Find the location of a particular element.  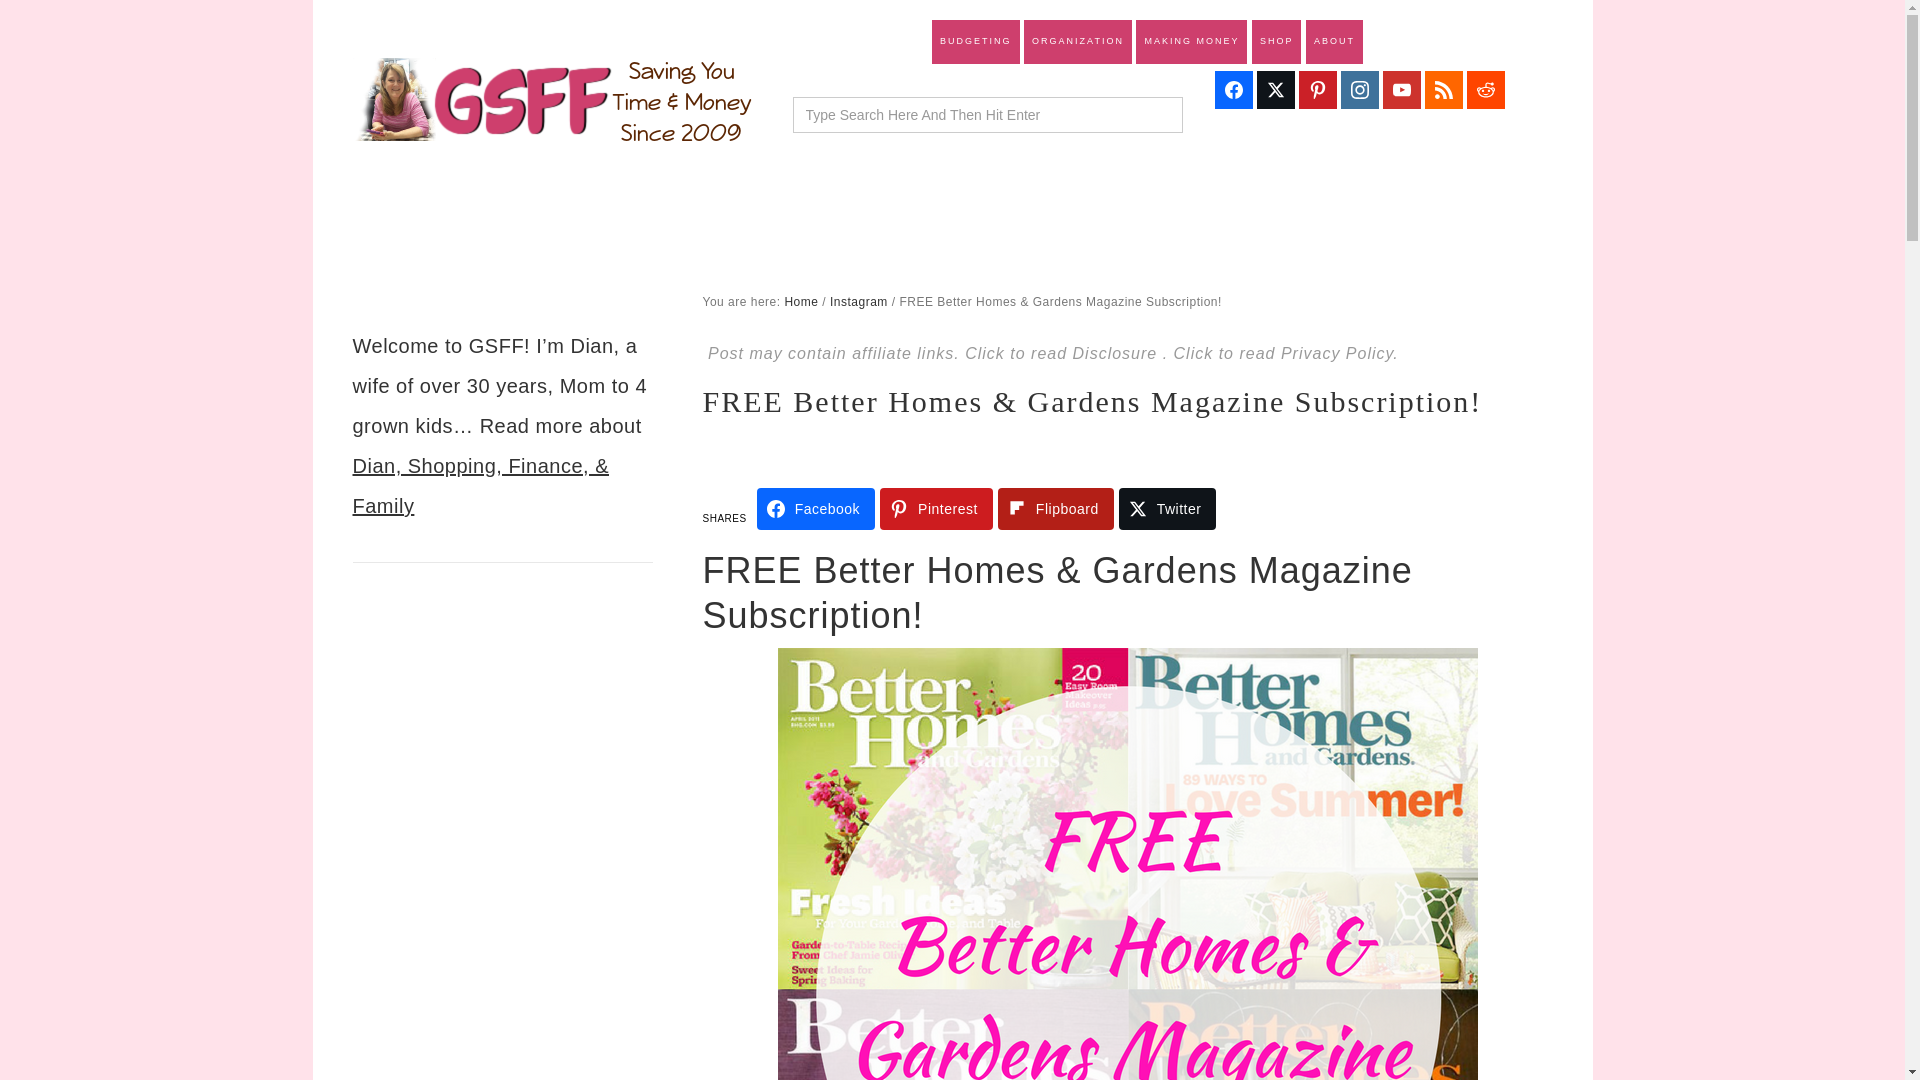

Home is located at coordinates (800, 301).